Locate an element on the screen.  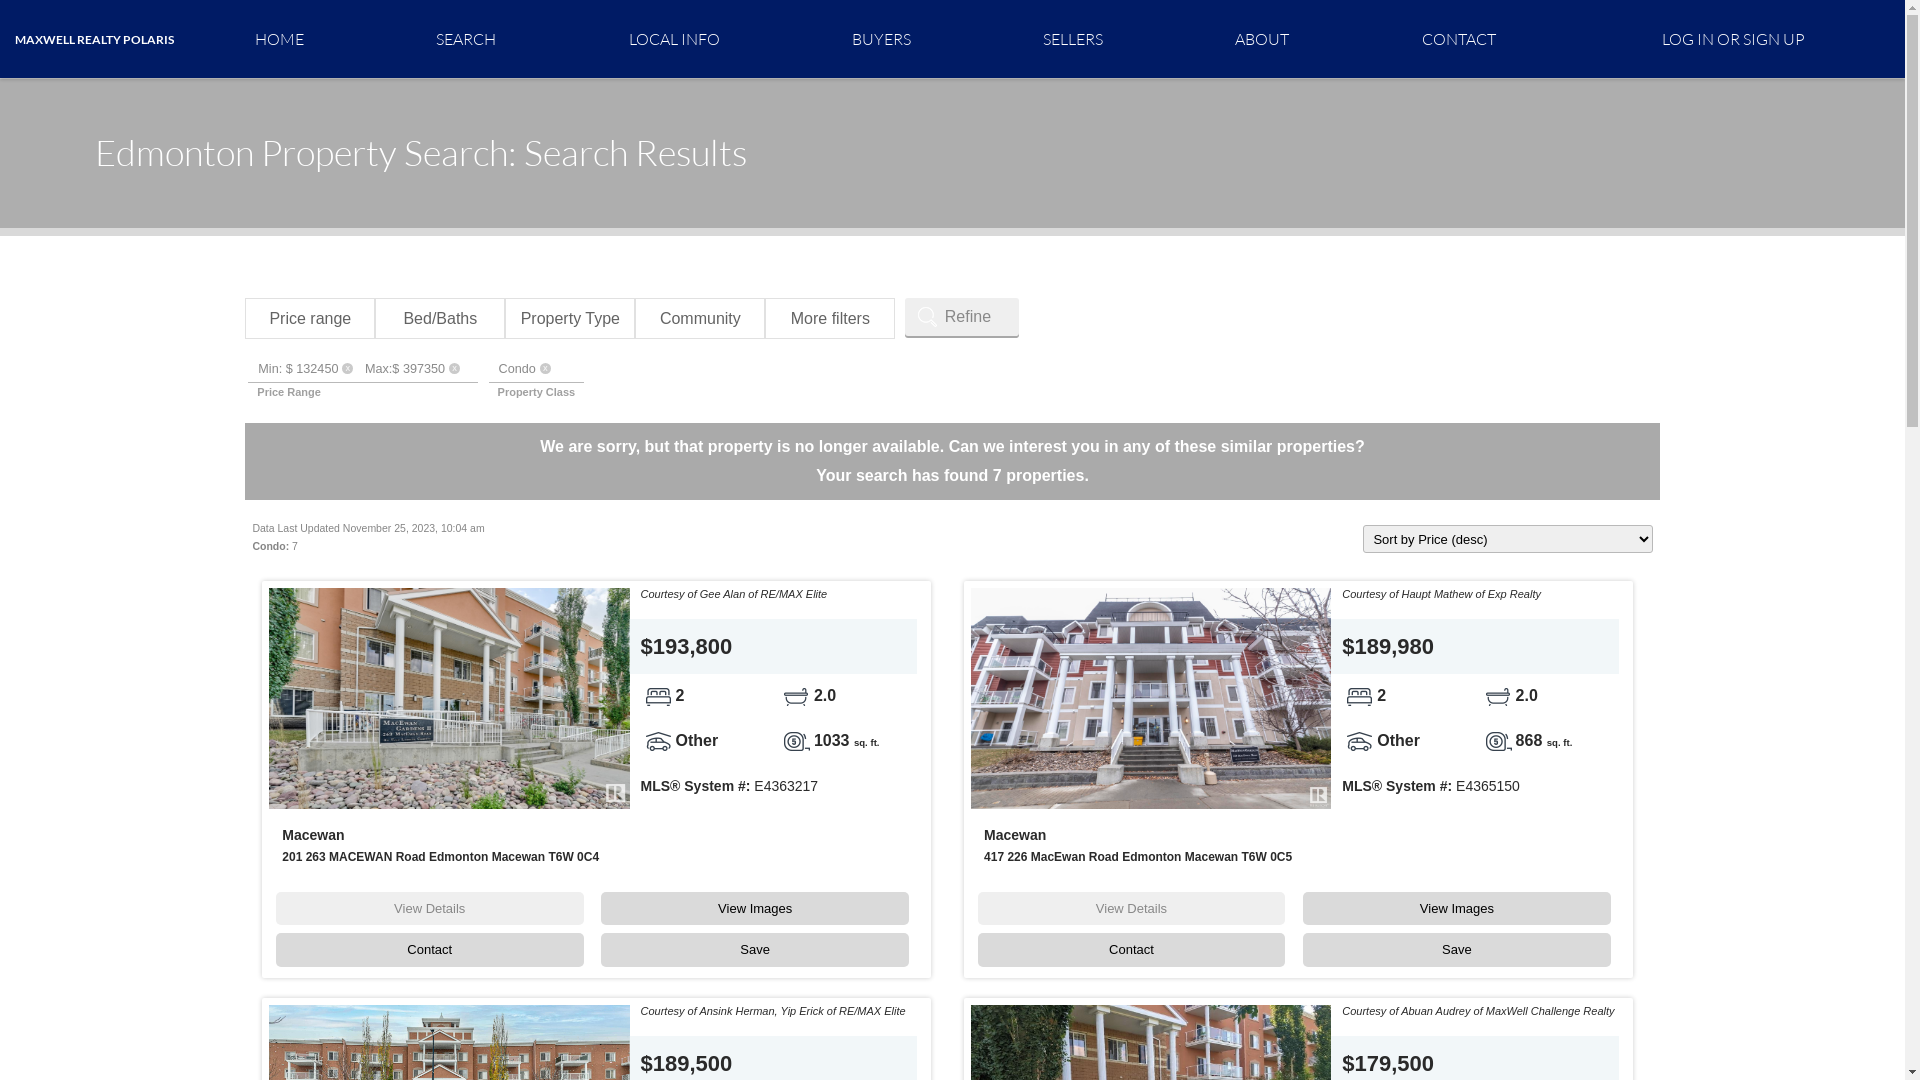
Save is located at coordinates (1457, 950).